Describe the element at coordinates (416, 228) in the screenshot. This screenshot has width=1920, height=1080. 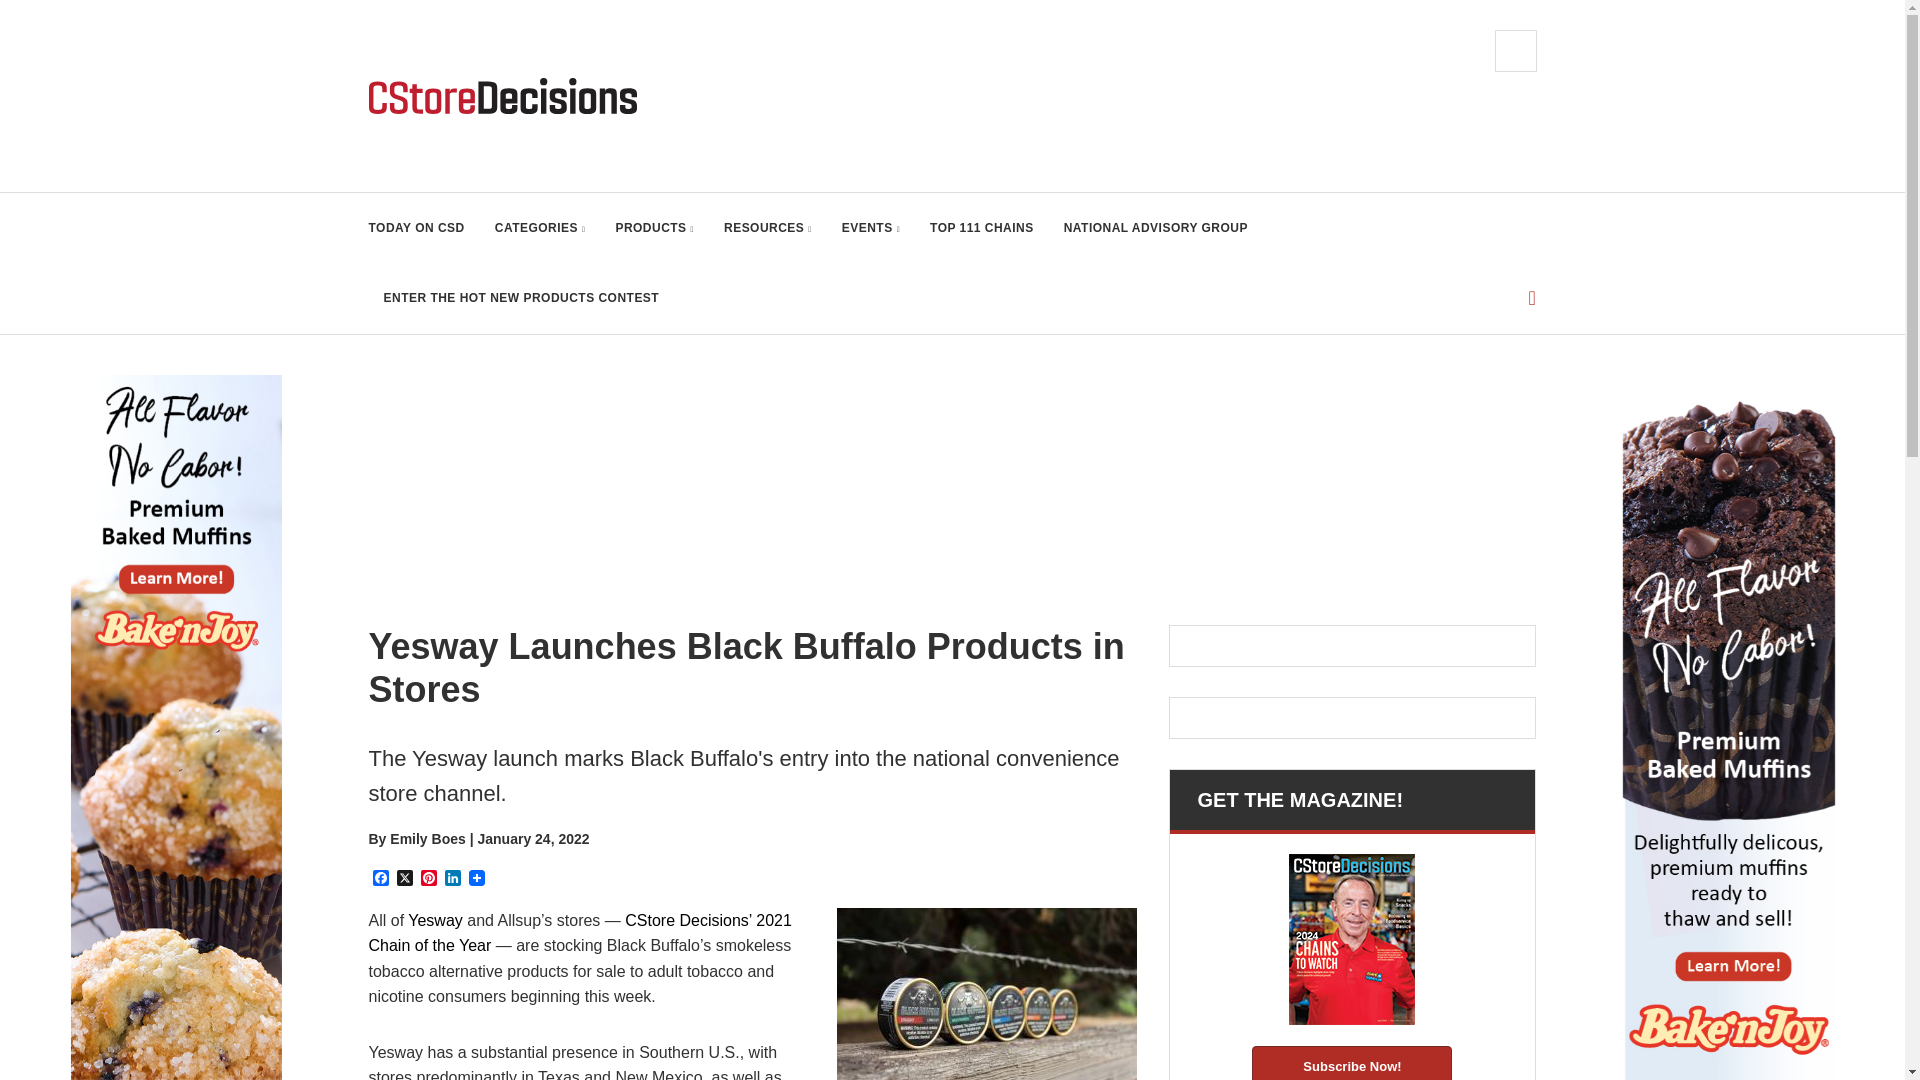
I see `TODAY ON CSD` at that location.